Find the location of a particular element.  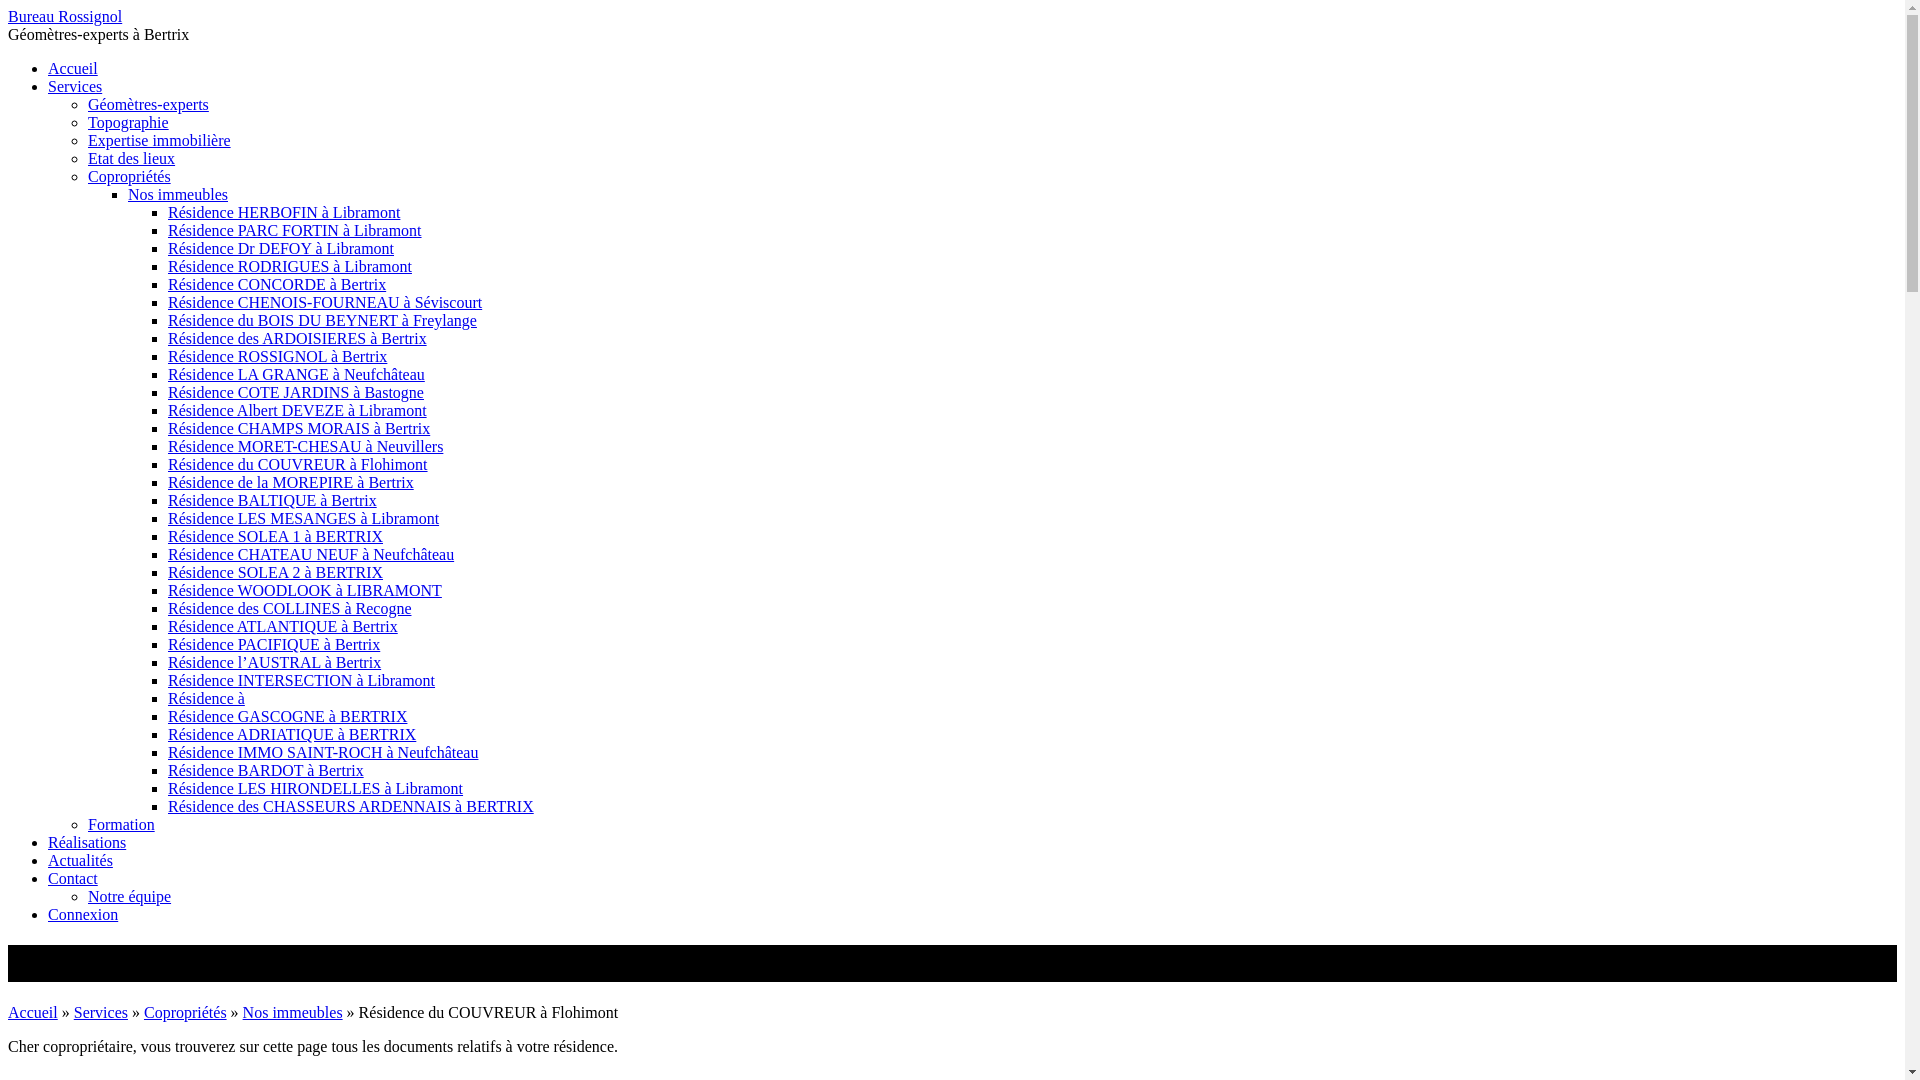

Nos immeubles is located at coordinates (293, 1012).